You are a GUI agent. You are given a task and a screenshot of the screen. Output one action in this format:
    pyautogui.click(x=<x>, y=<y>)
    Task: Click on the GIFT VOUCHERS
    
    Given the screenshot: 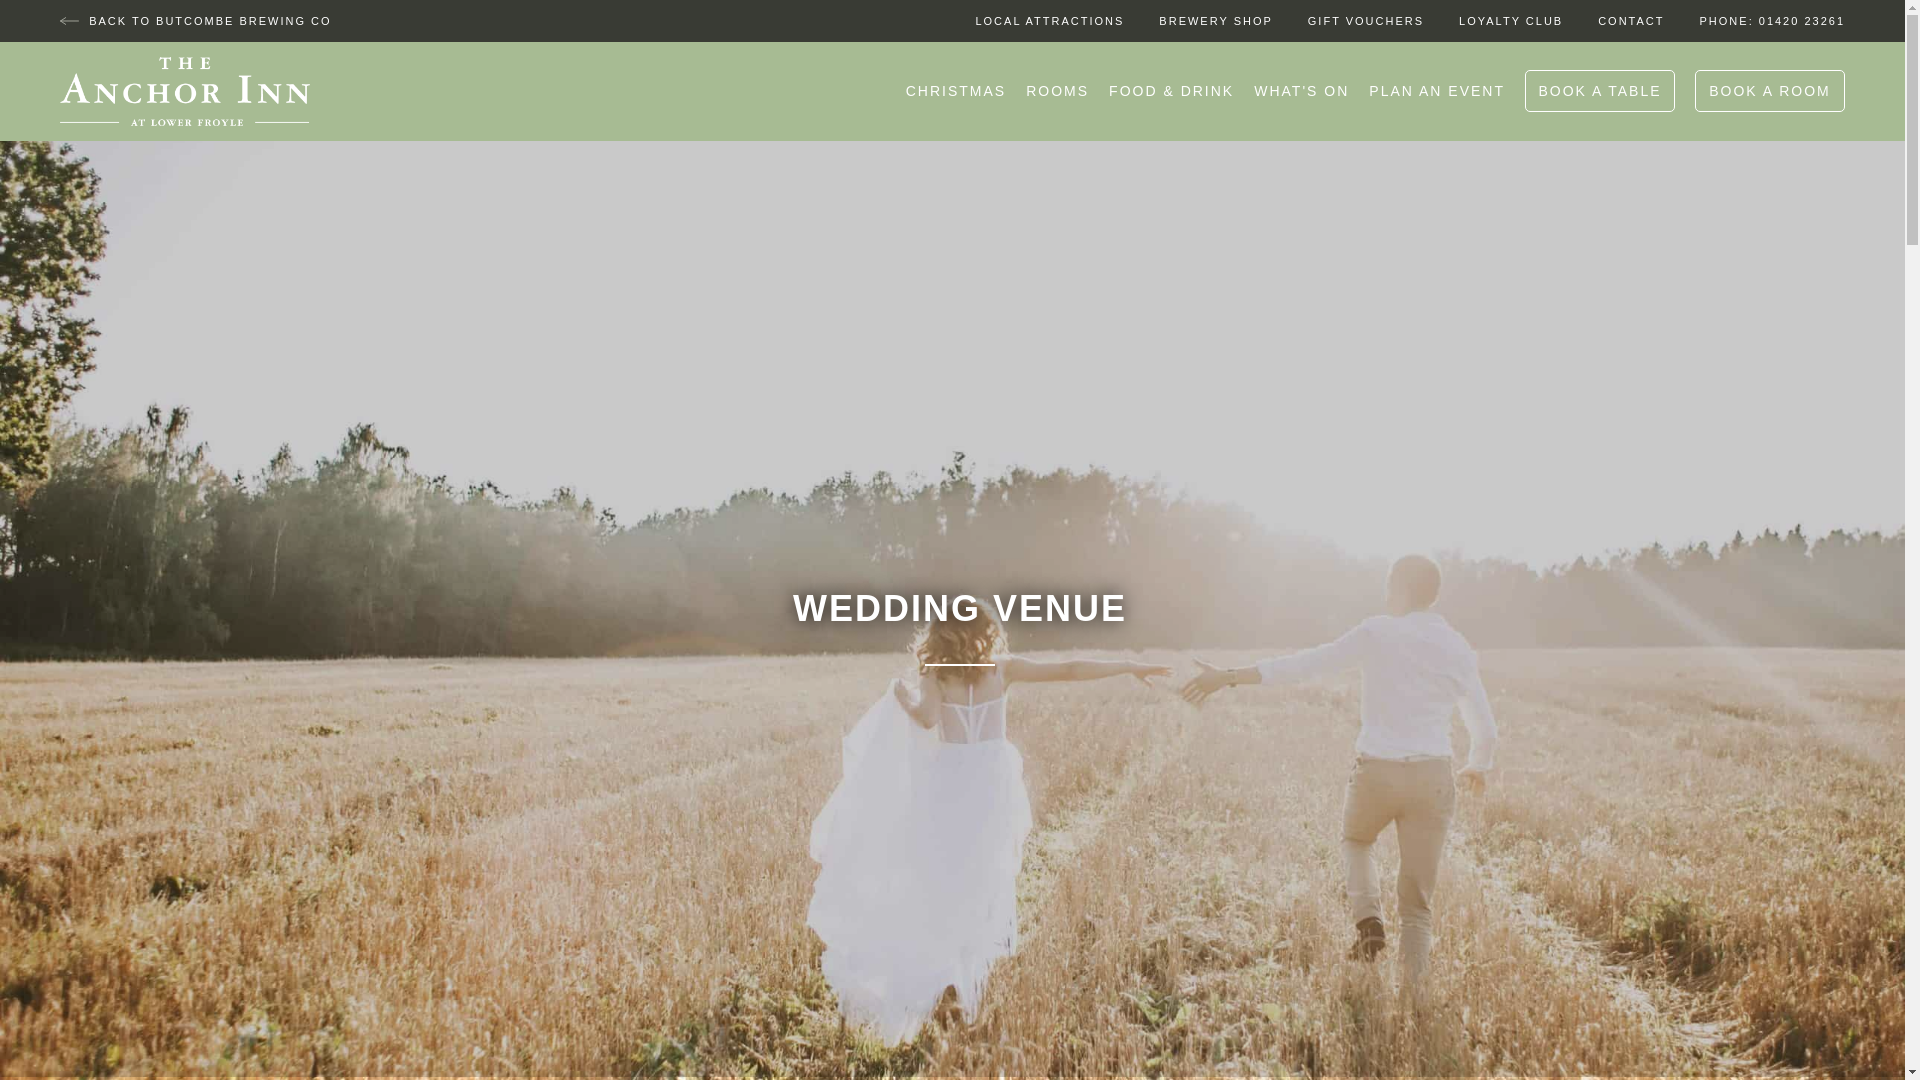 What is the action you would take?
    pyautogui.click(x=1366, y=21)
    